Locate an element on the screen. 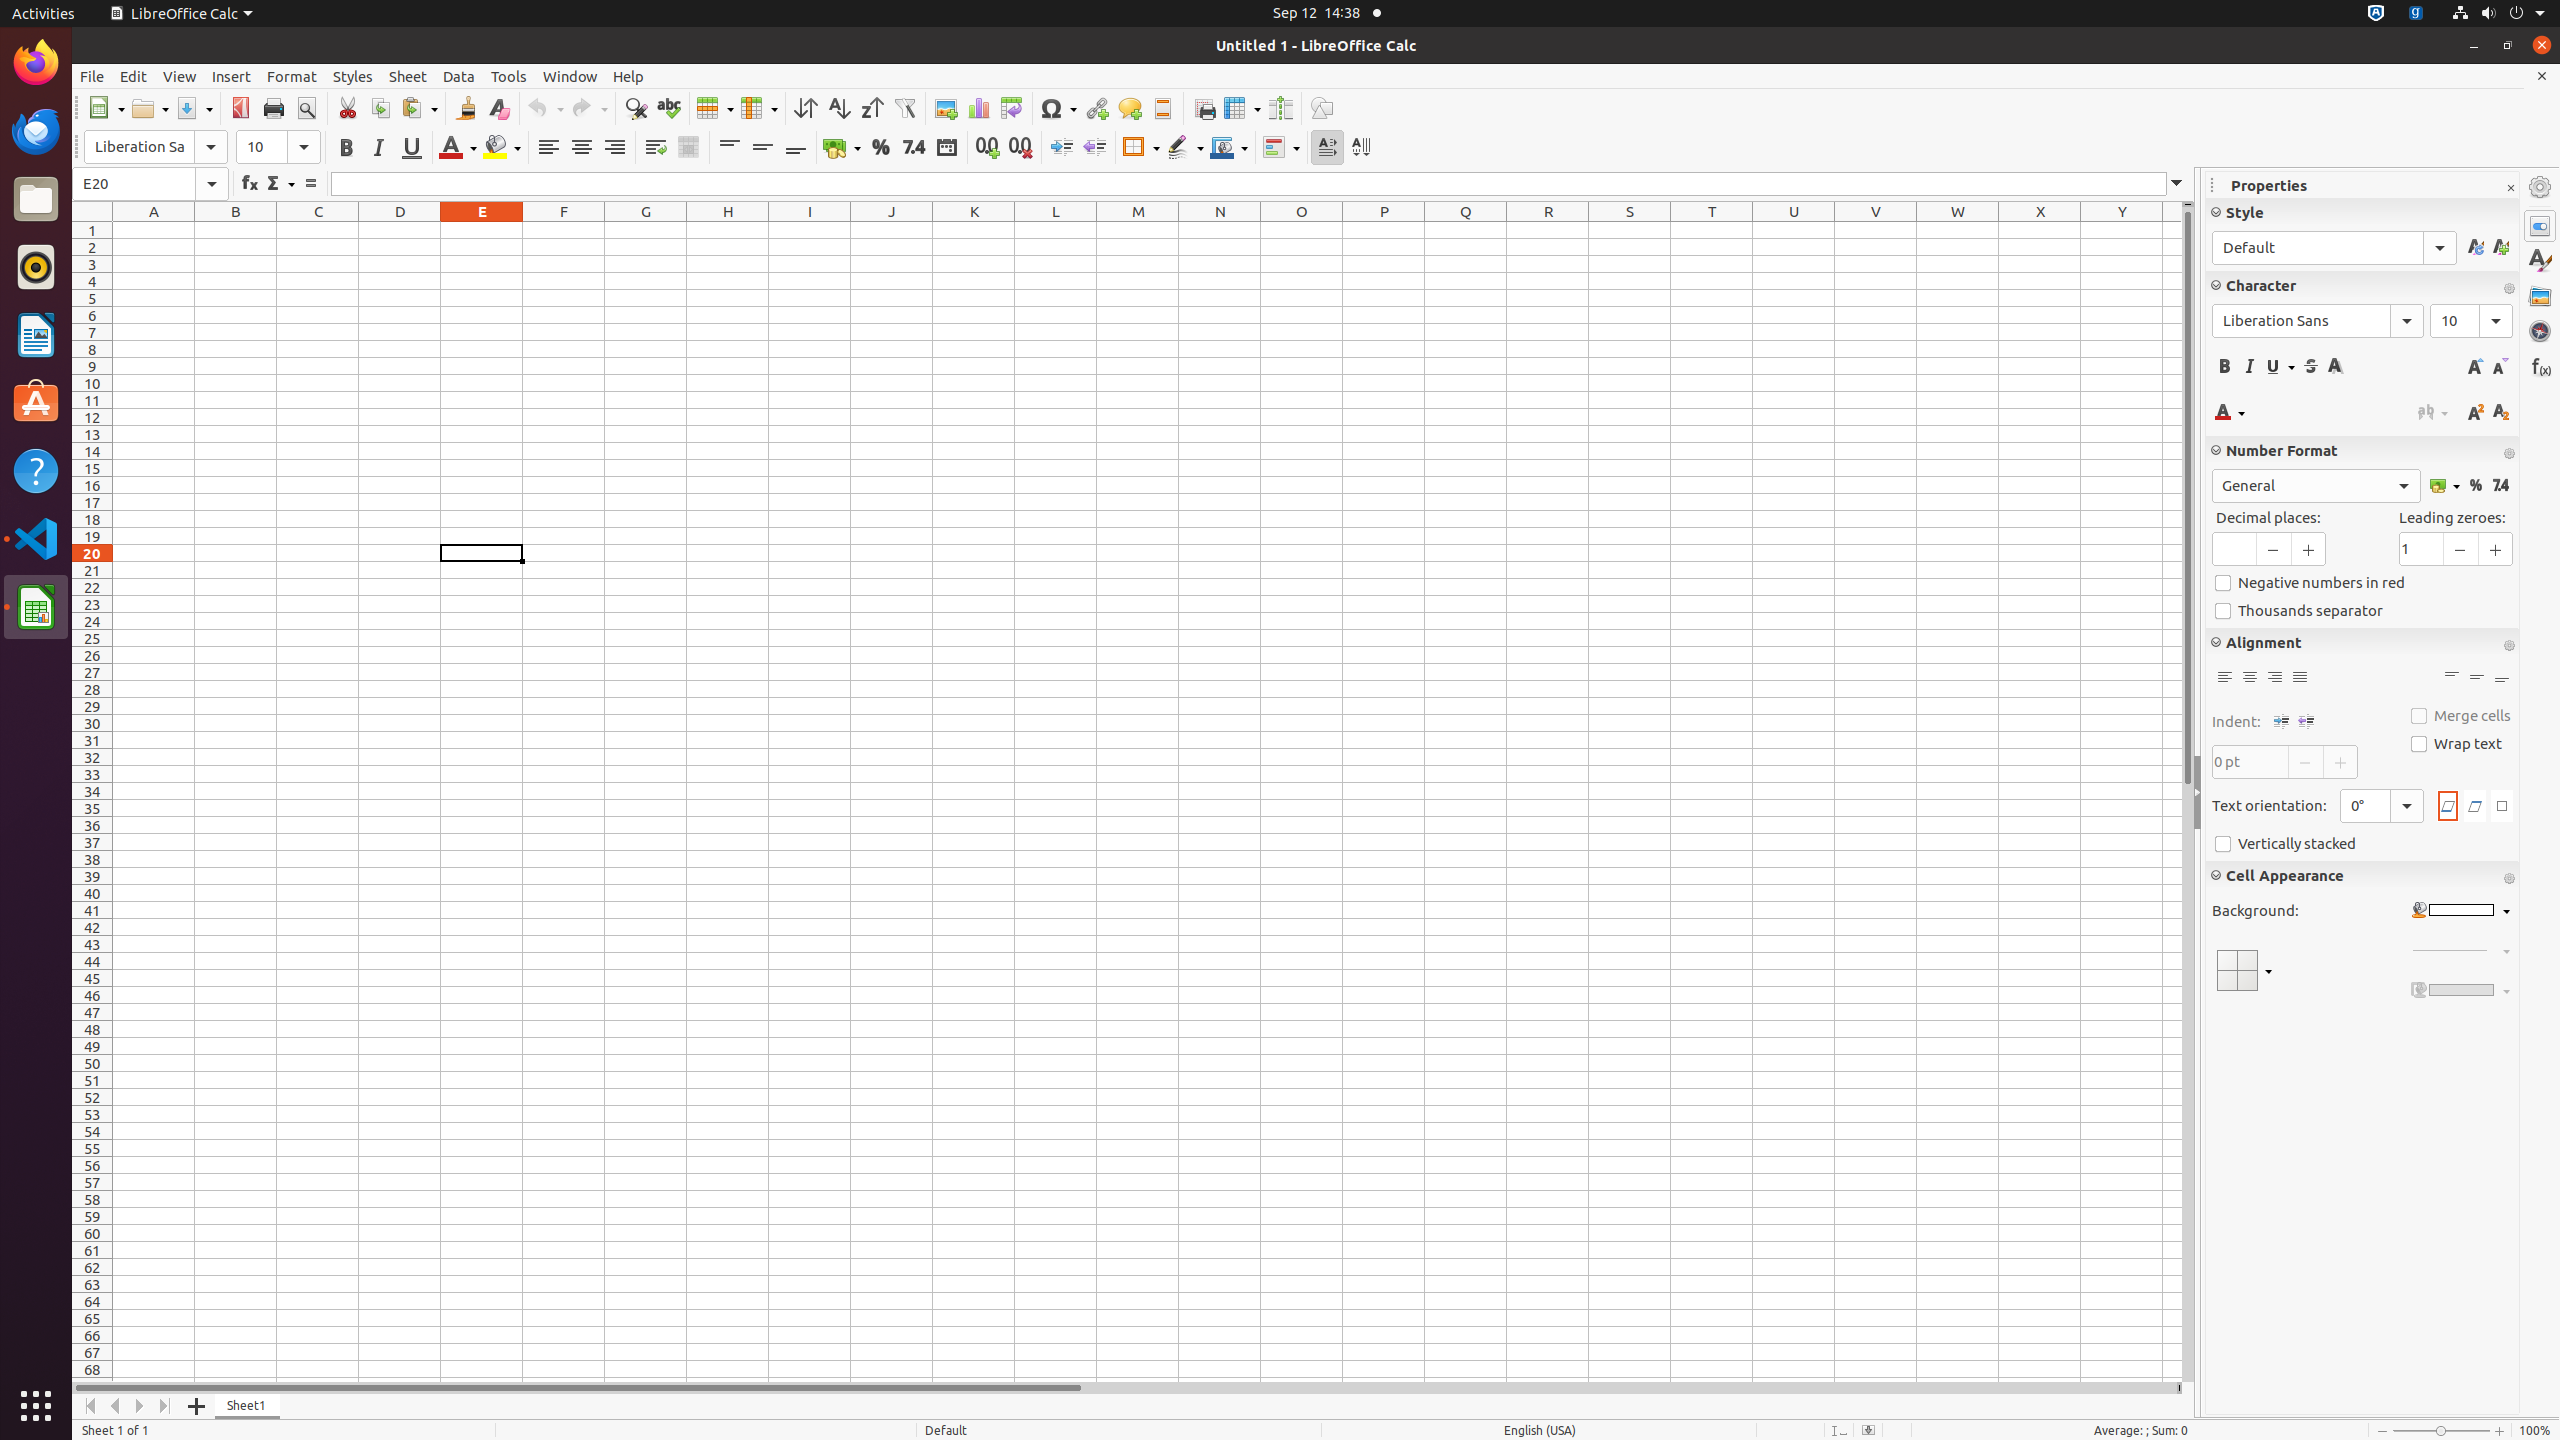 The width and height of the screenshot is (2560, 1440). Copy is located at coordinates (380, 108).